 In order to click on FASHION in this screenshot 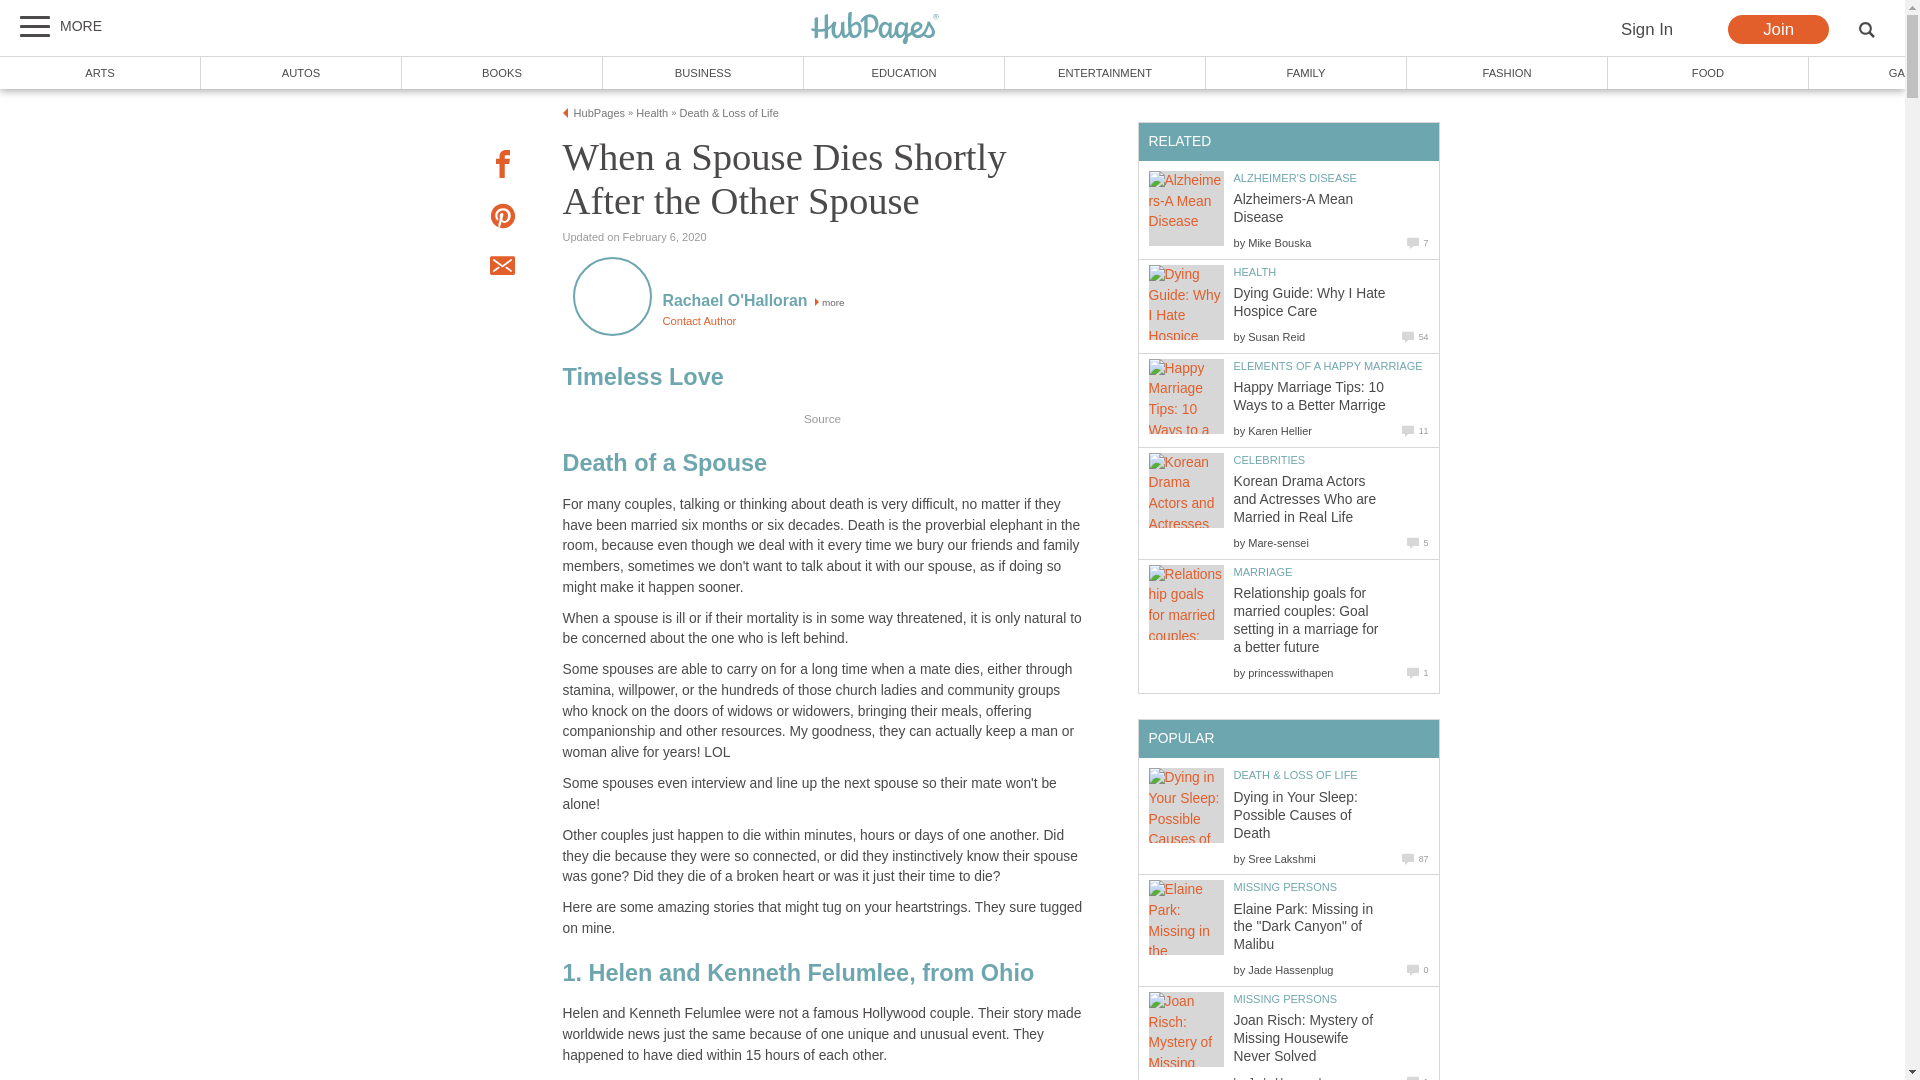, I will do `click(1508, 72)`.